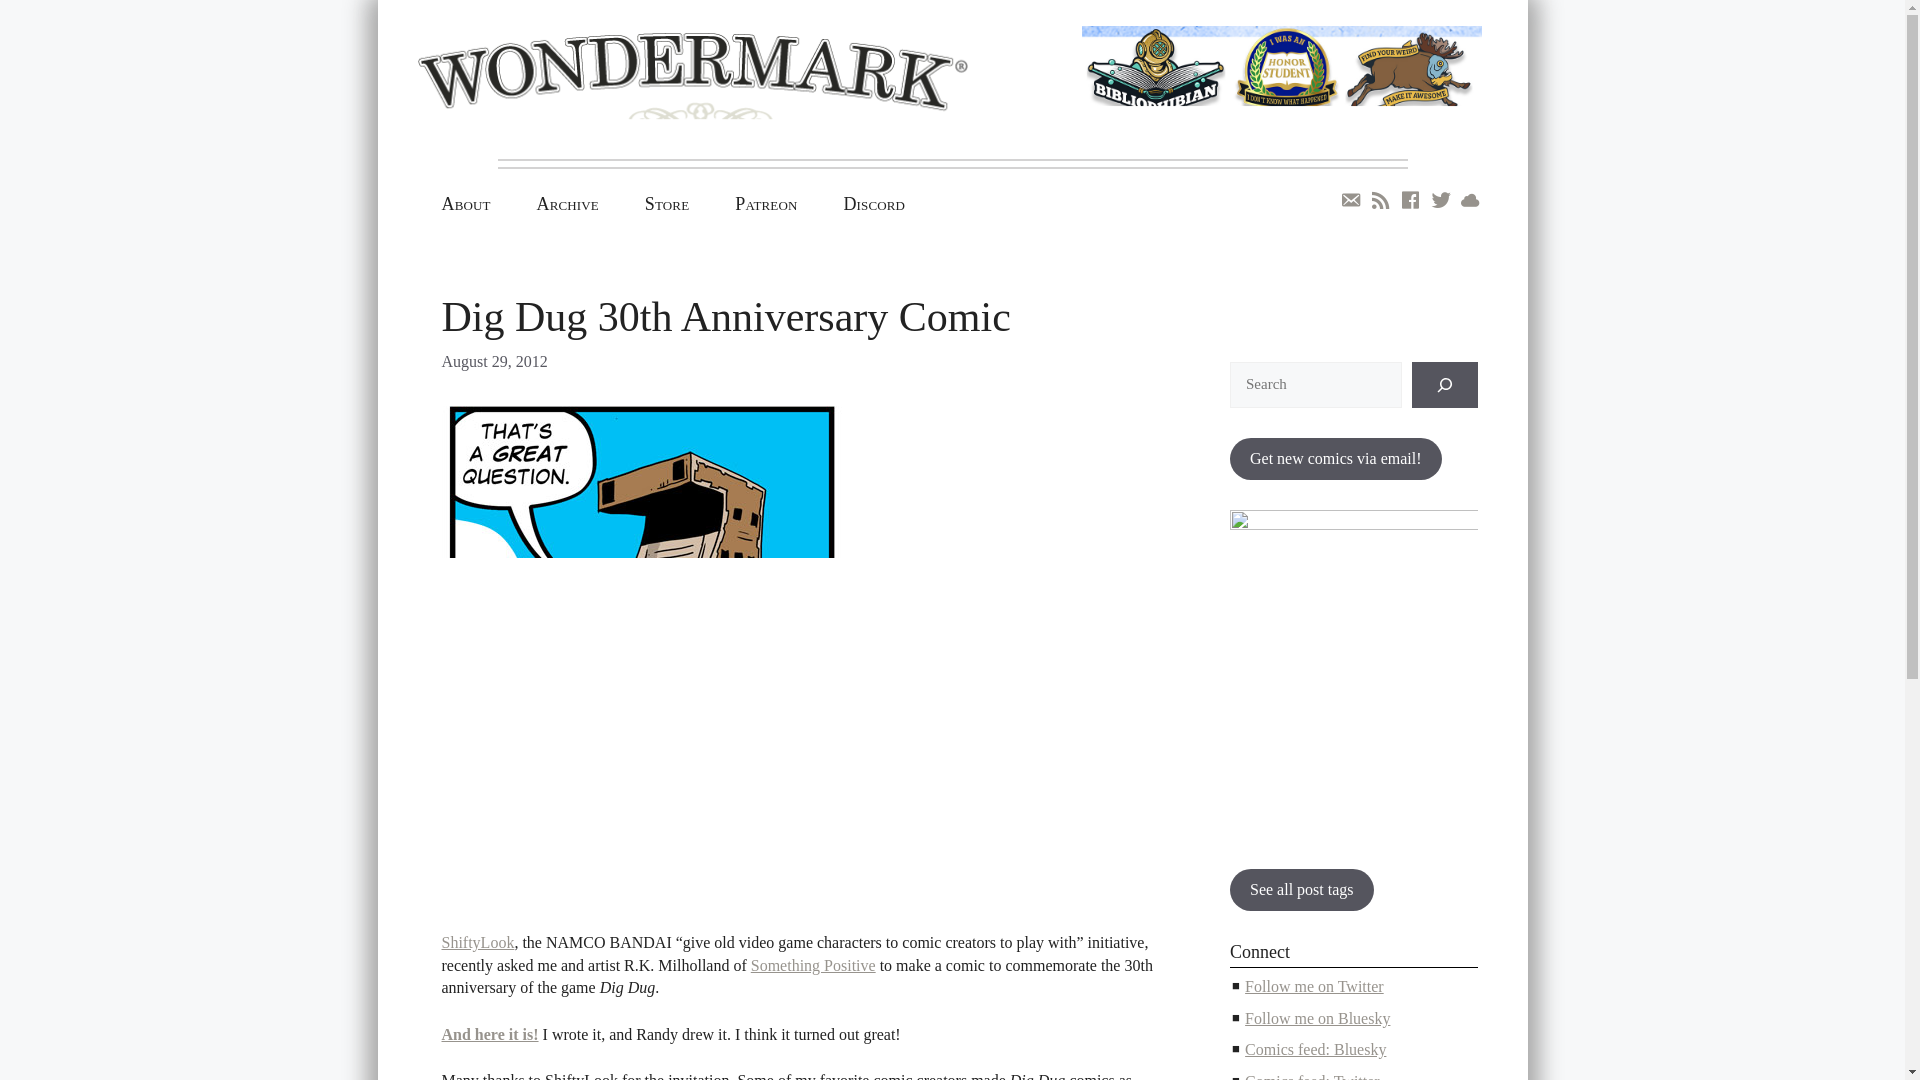  Describe the element at coordinates (1314, 986) in the screenshot. I see `Follow me on Twitter` at that location.